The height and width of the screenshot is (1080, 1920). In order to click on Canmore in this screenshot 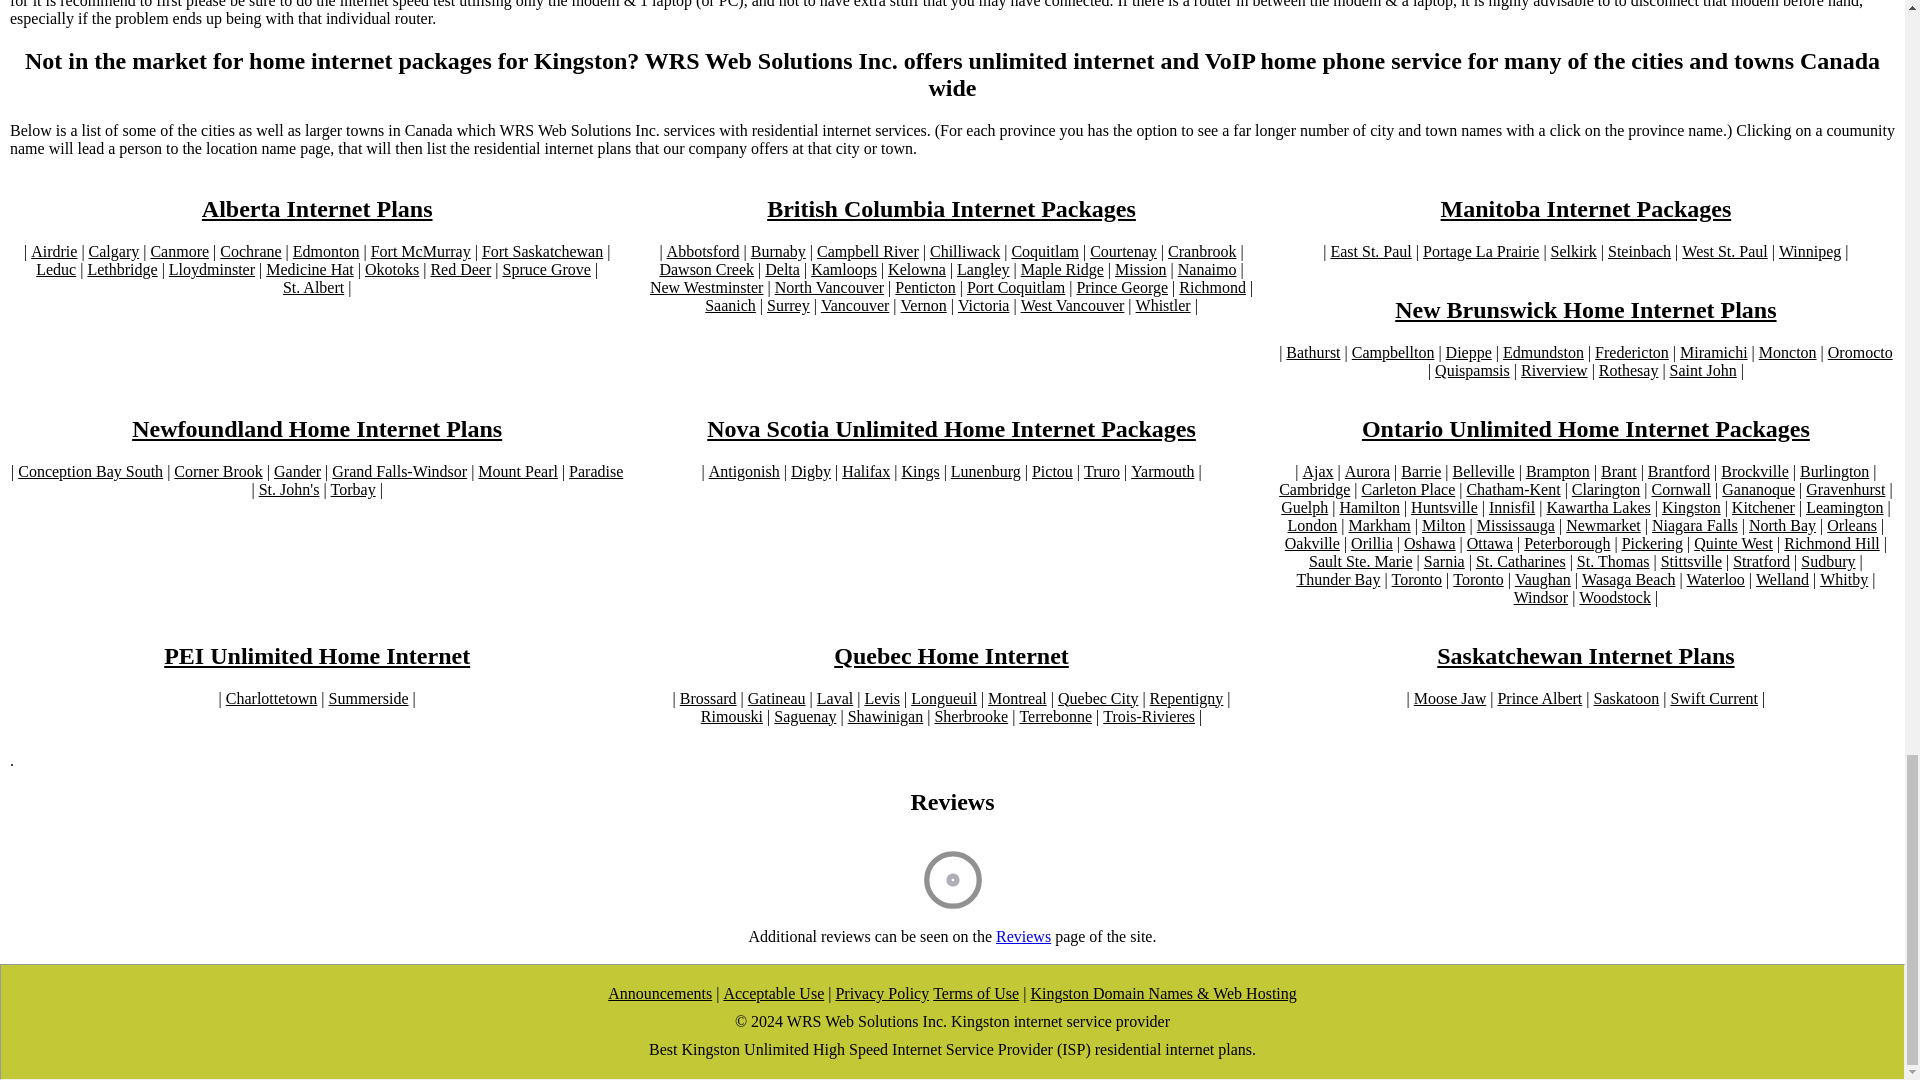, I will do `click(179, 252)`.